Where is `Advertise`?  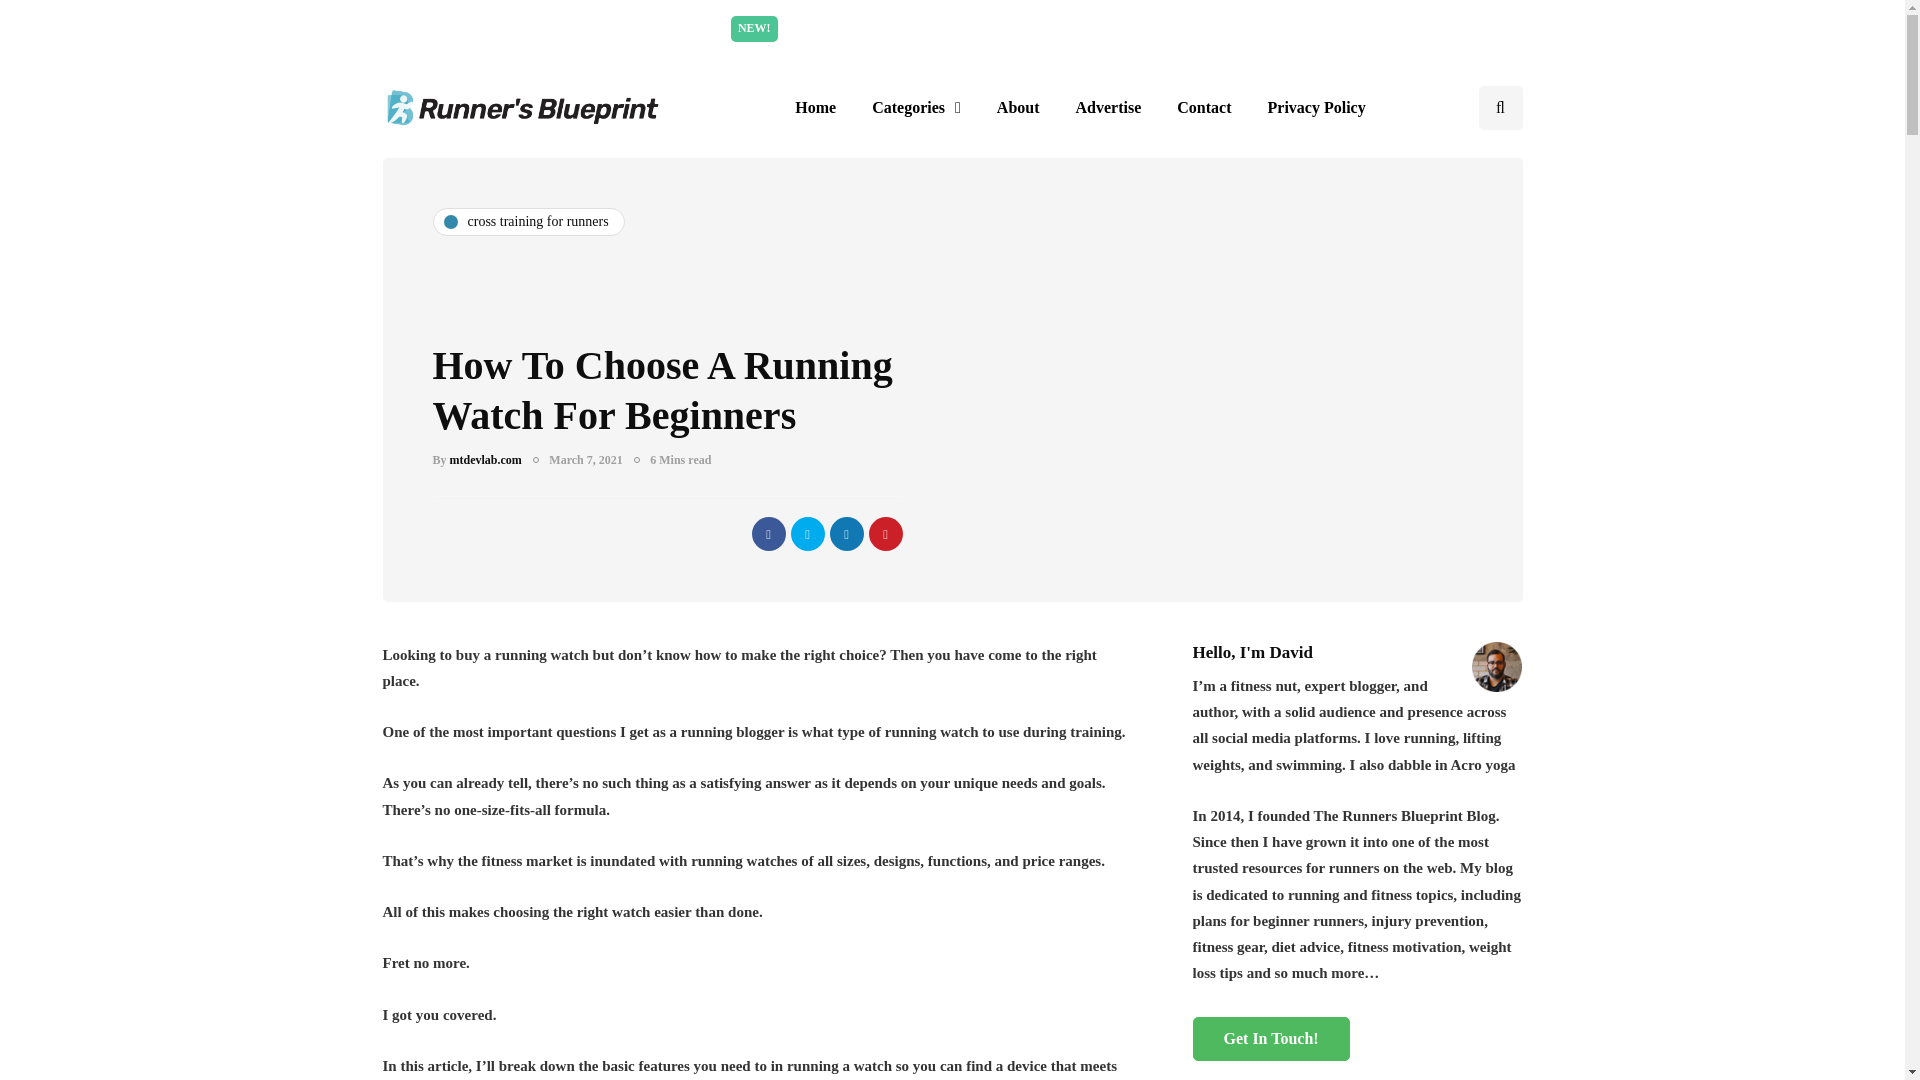 Advertise is located at coordinates (1108, 108).